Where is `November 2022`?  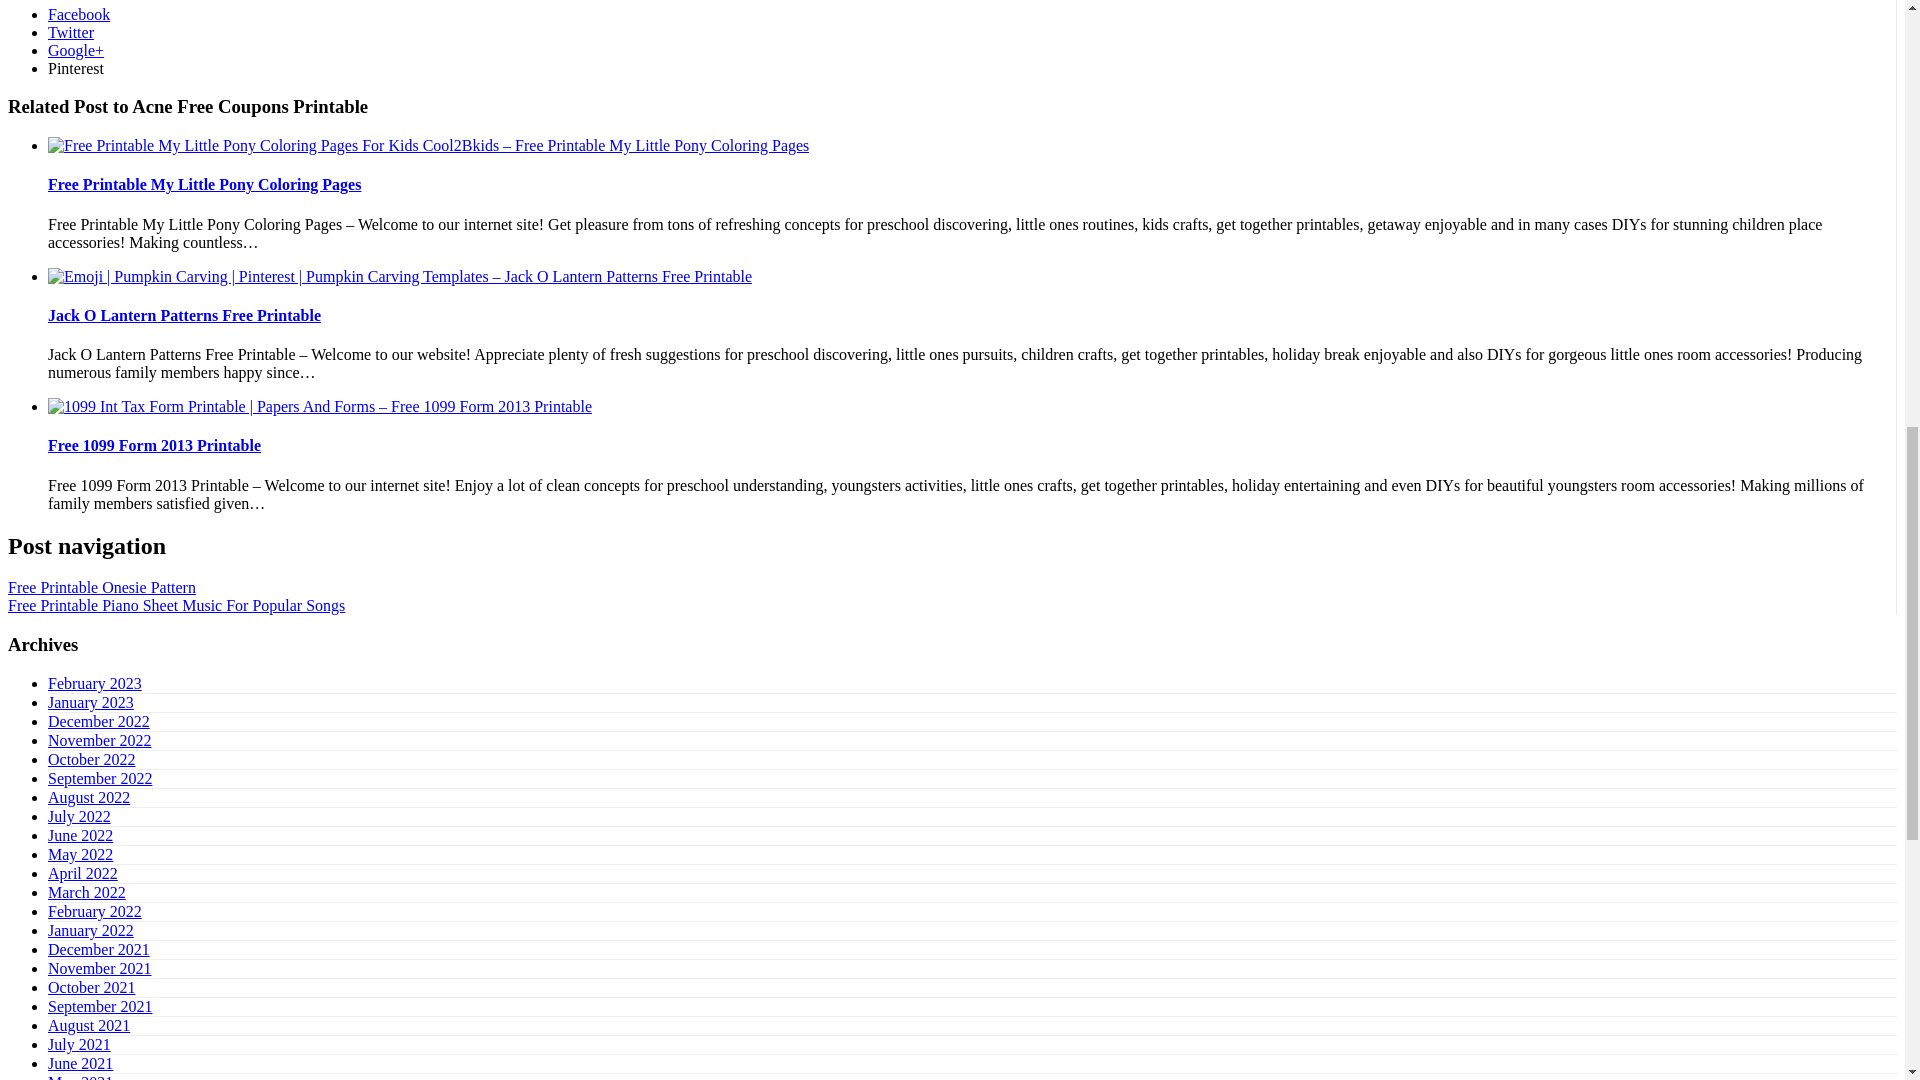
November 2022 is located at coordinates (100, 740).